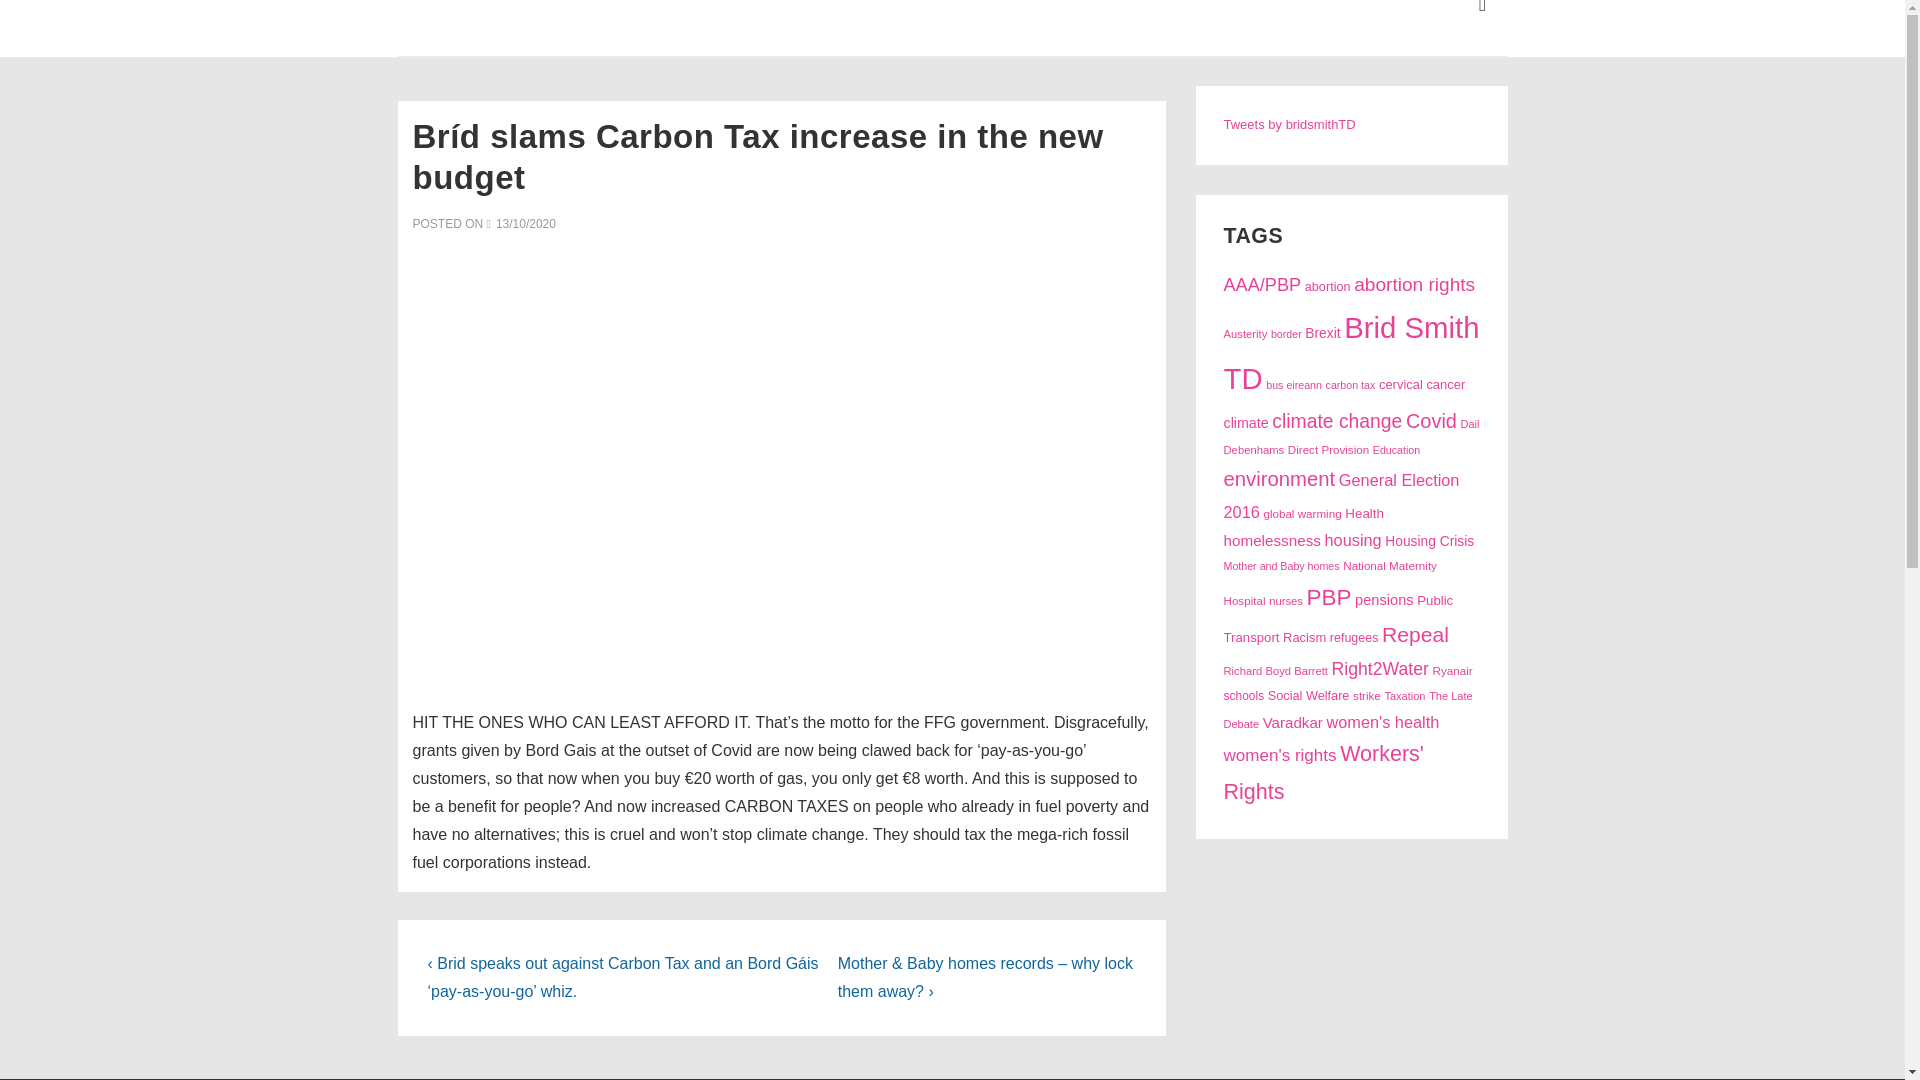 The width and height of the screenshot is (1920, 1080). I want to click on Austerity, so click(1246, 334).